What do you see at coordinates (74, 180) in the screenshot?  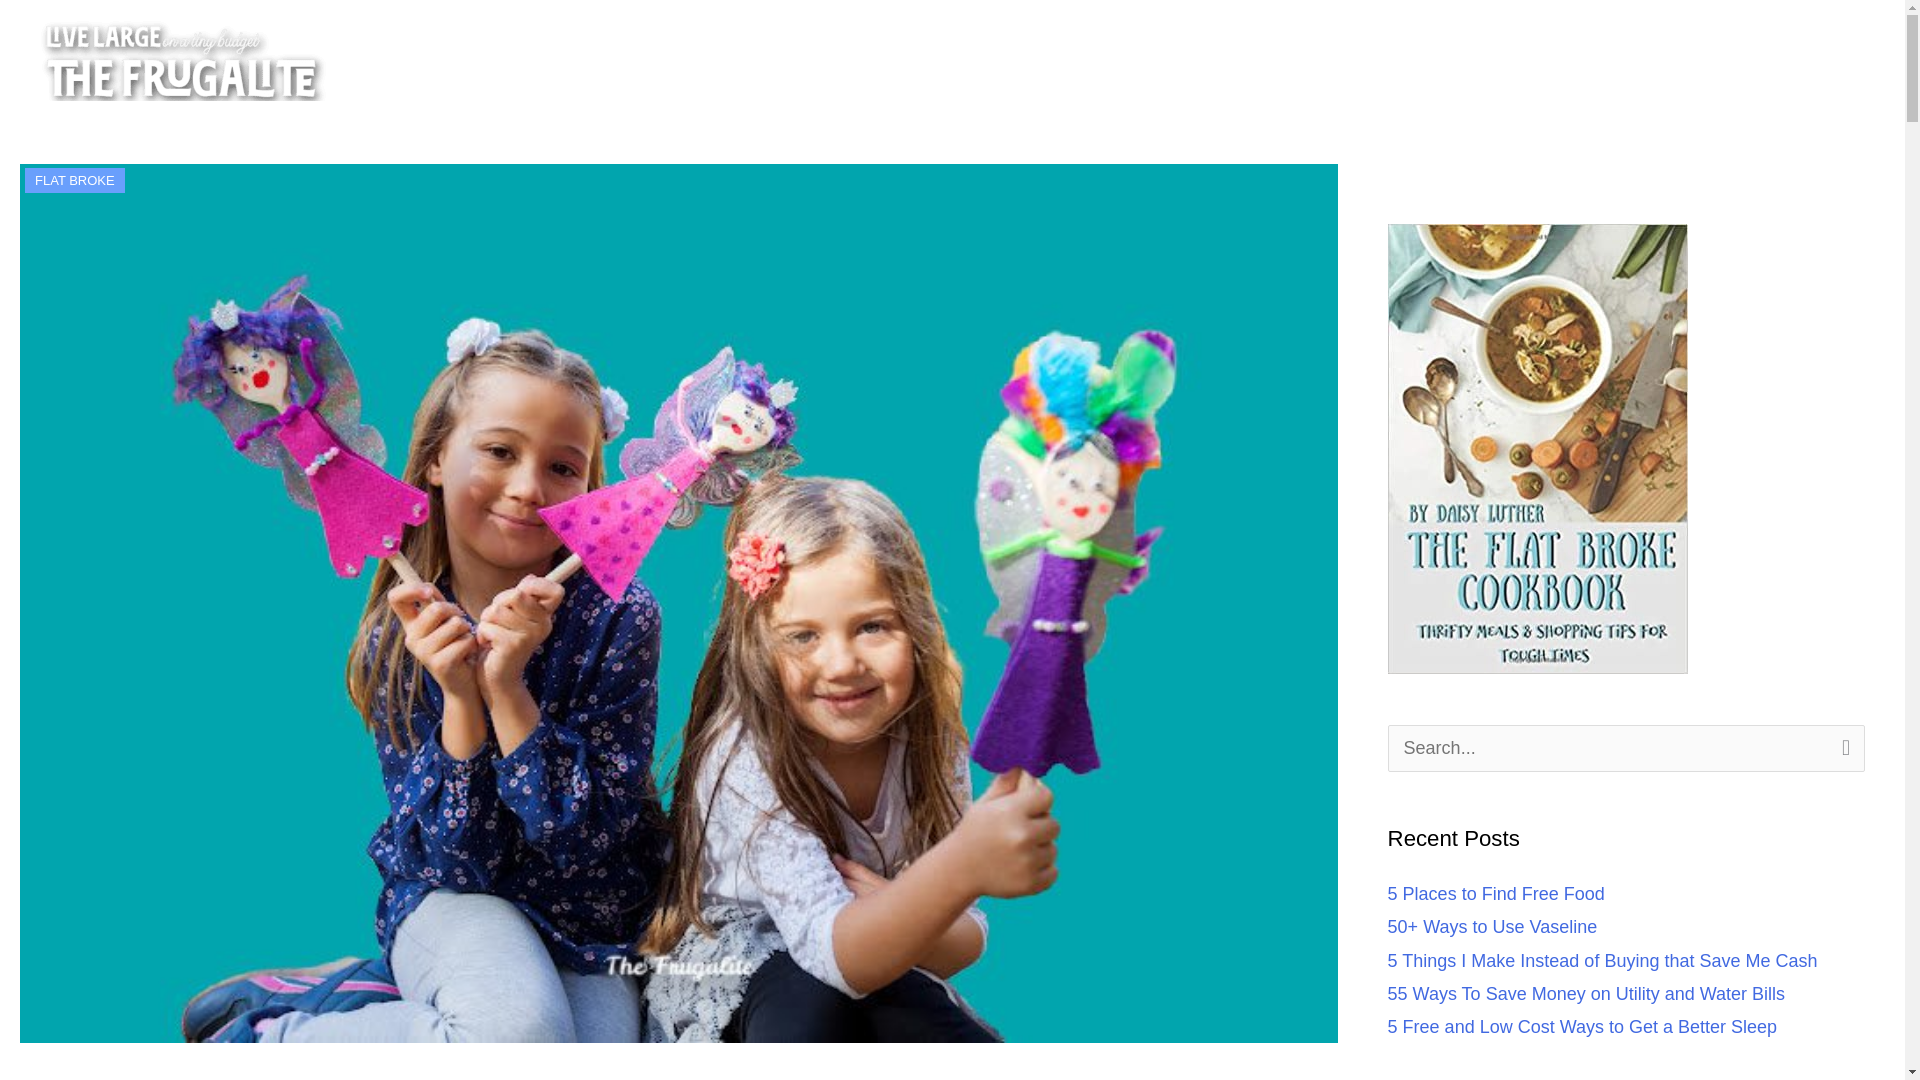 I see `FLAT BROKE` at bounding box center [74, 180].